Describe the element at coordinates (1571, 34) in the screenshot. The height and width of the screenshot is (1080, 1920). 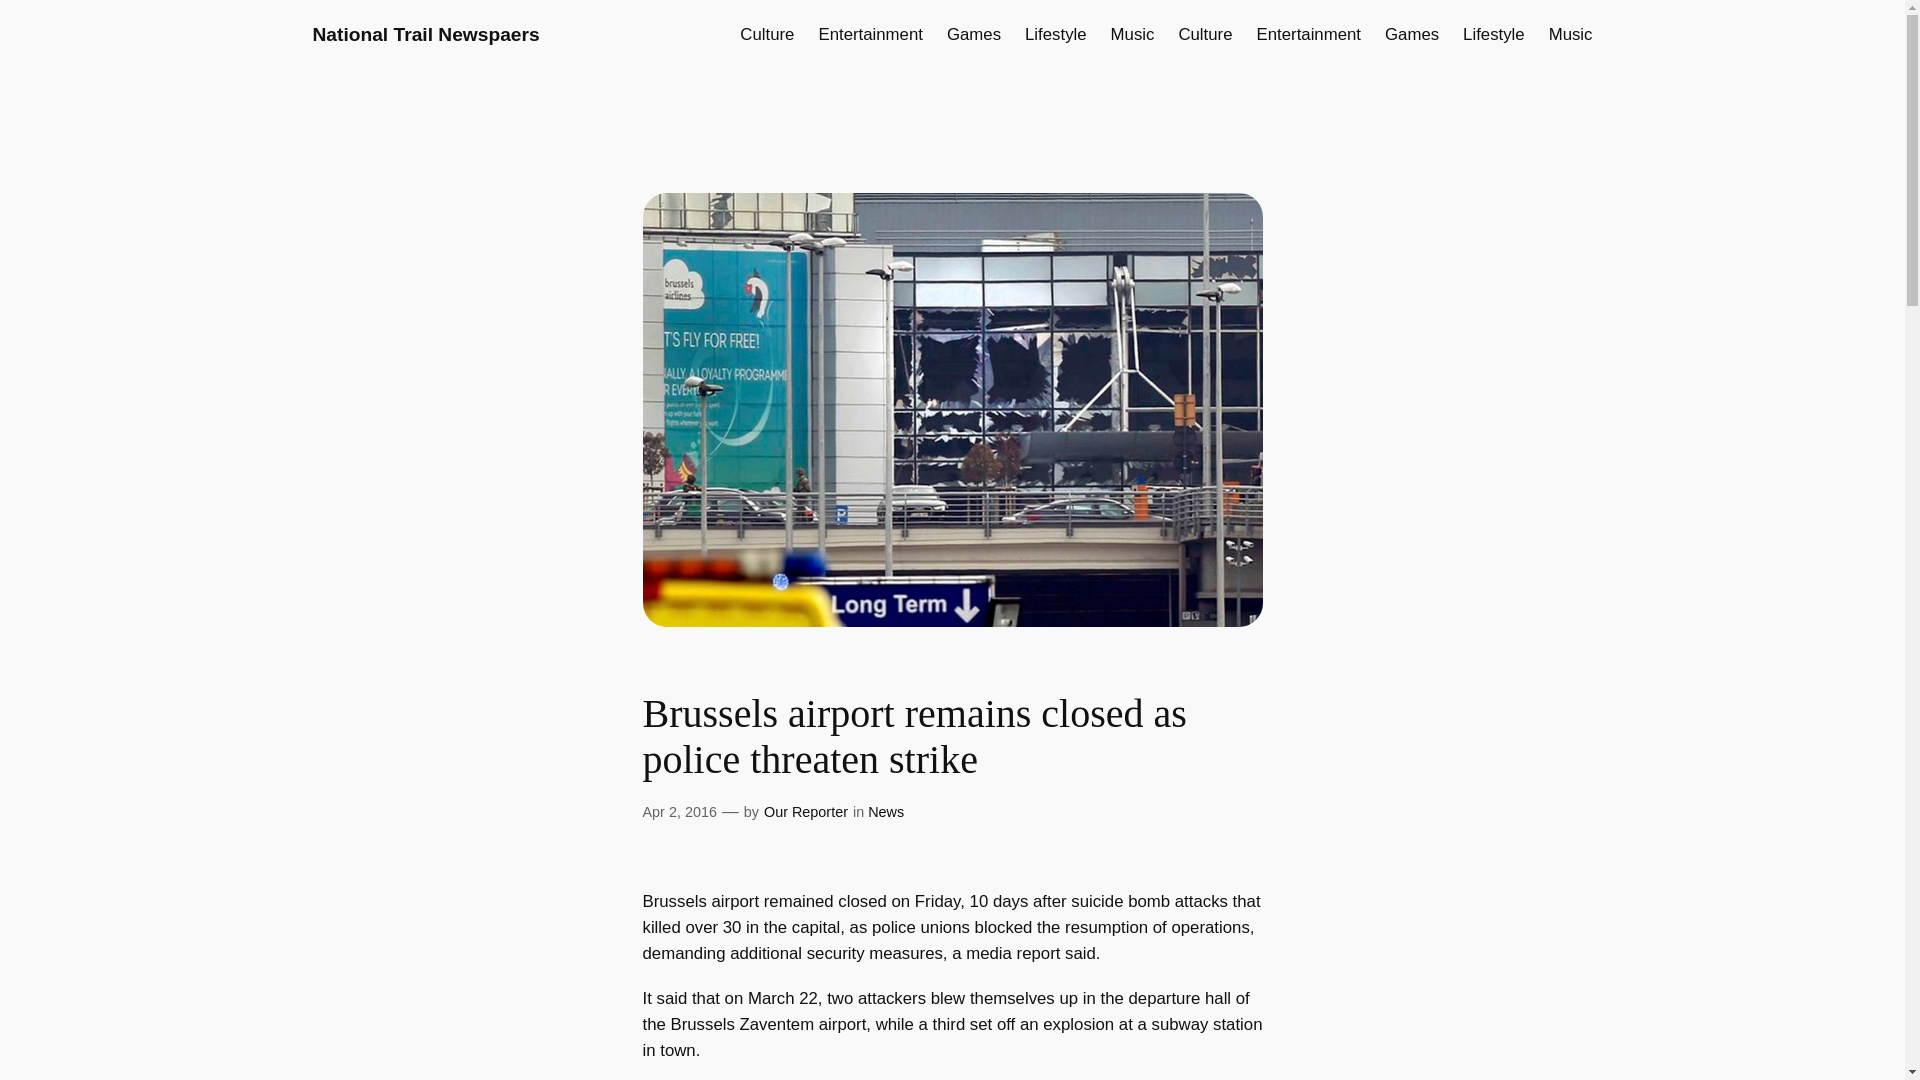
I see `Music` at that location.